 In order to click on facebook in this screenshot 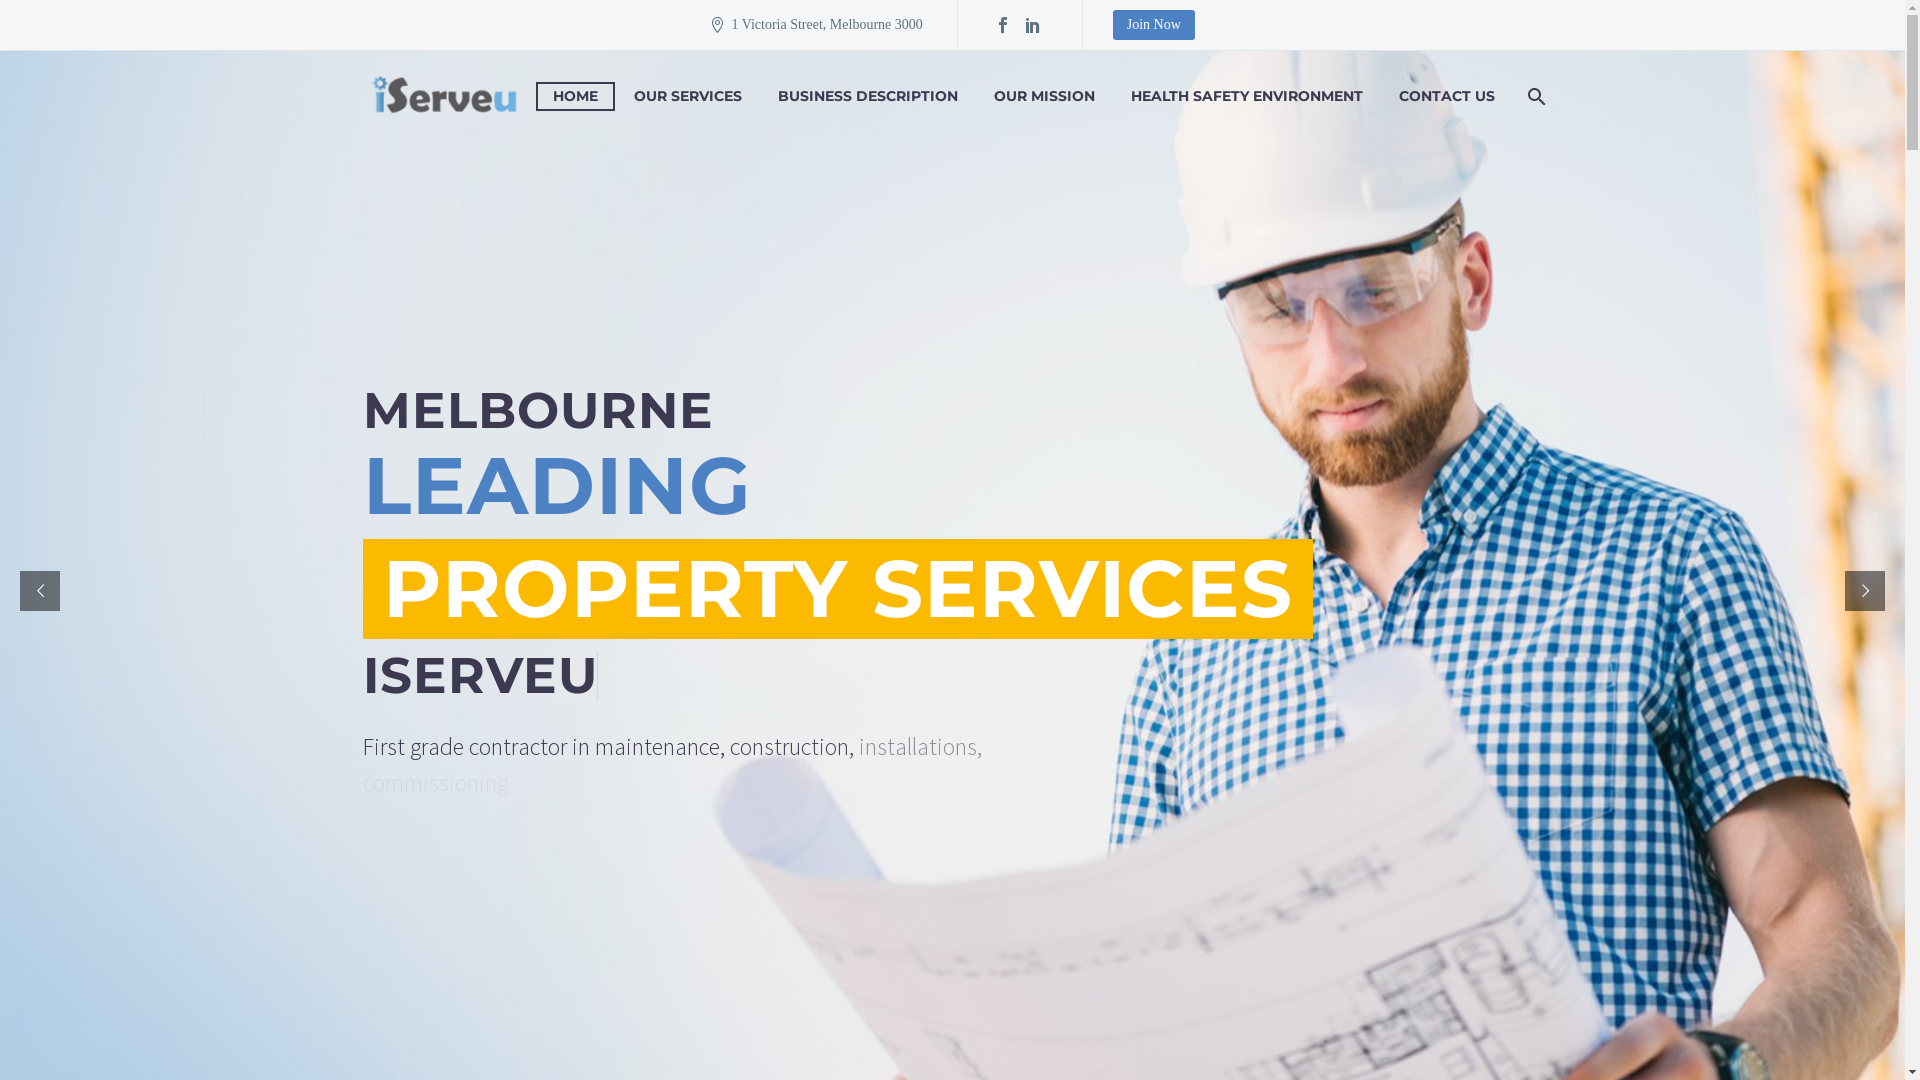, I will do `click(1002, 25)`.